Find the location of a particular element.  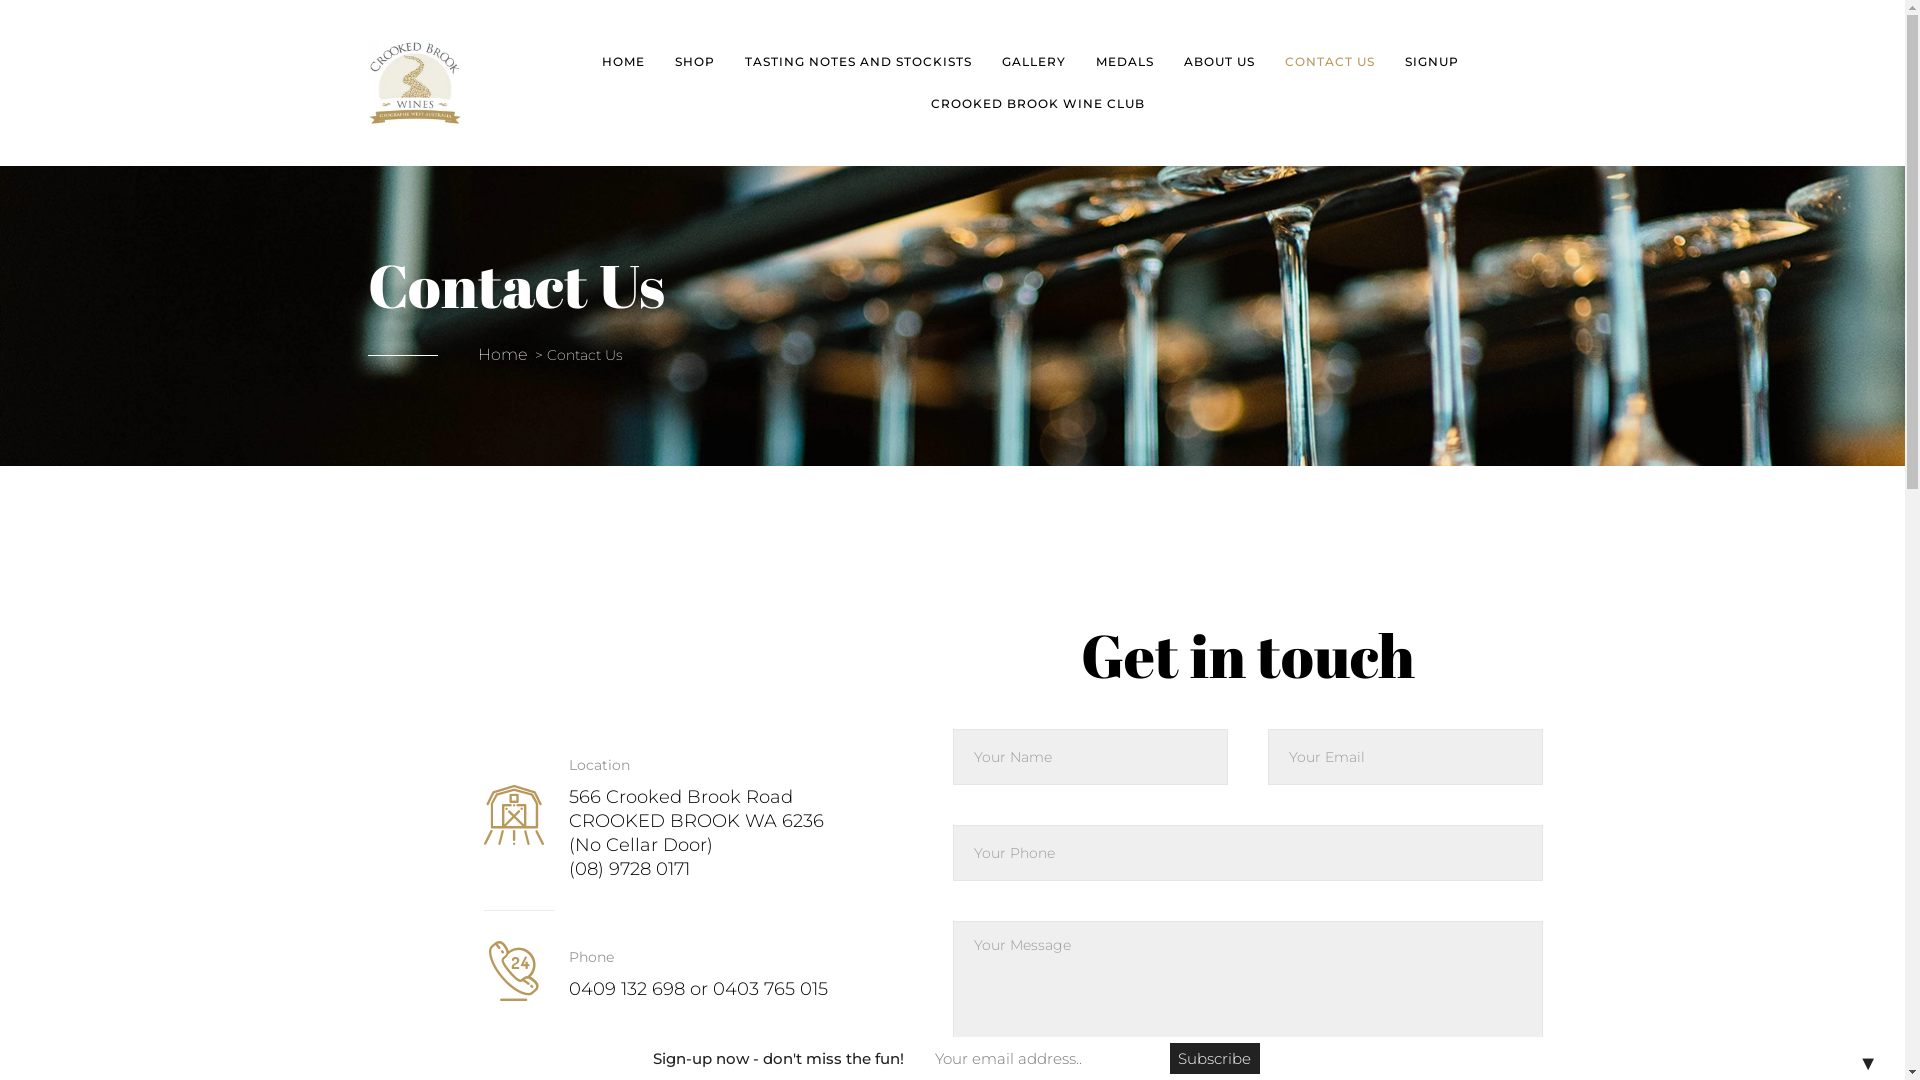

MEDALS is located at coordinates (1125, 62).